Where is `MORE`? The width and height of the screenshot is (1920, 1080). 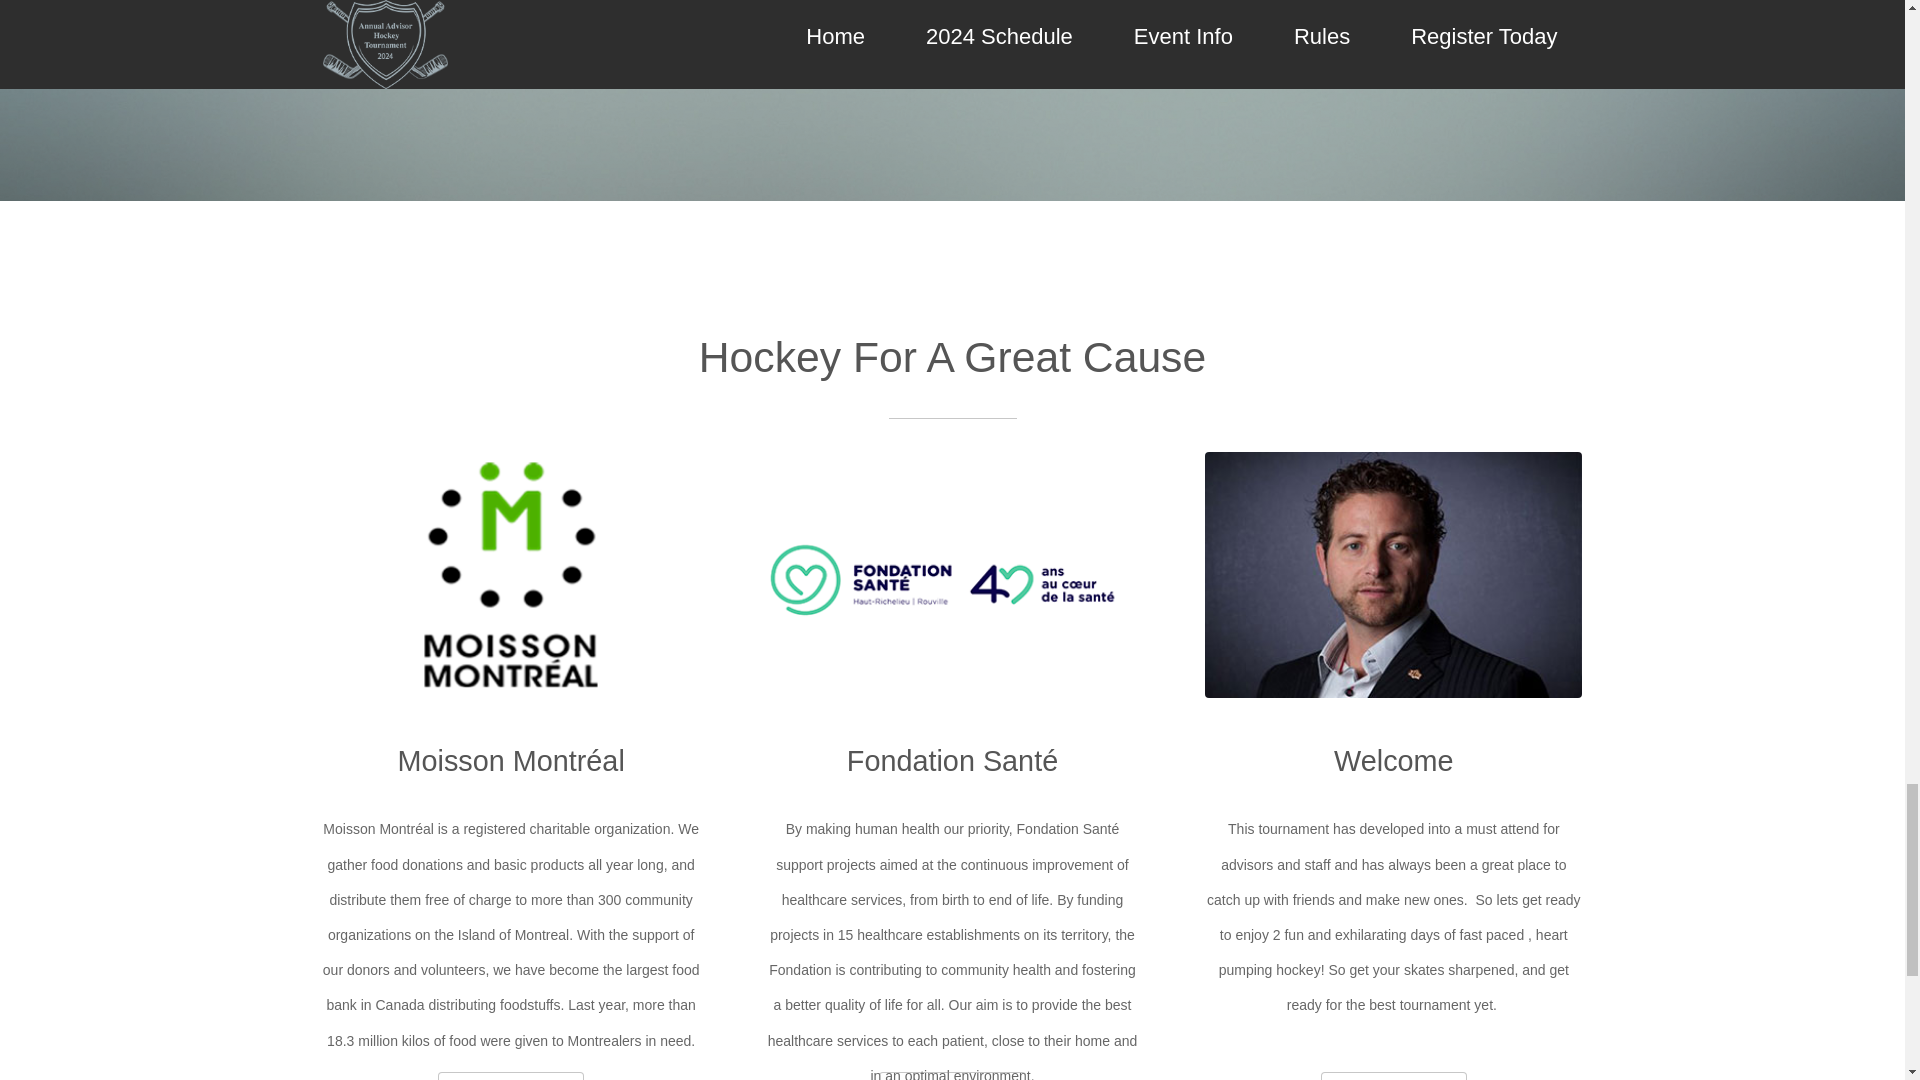 MORE is located at coordinates (1393, 1076).